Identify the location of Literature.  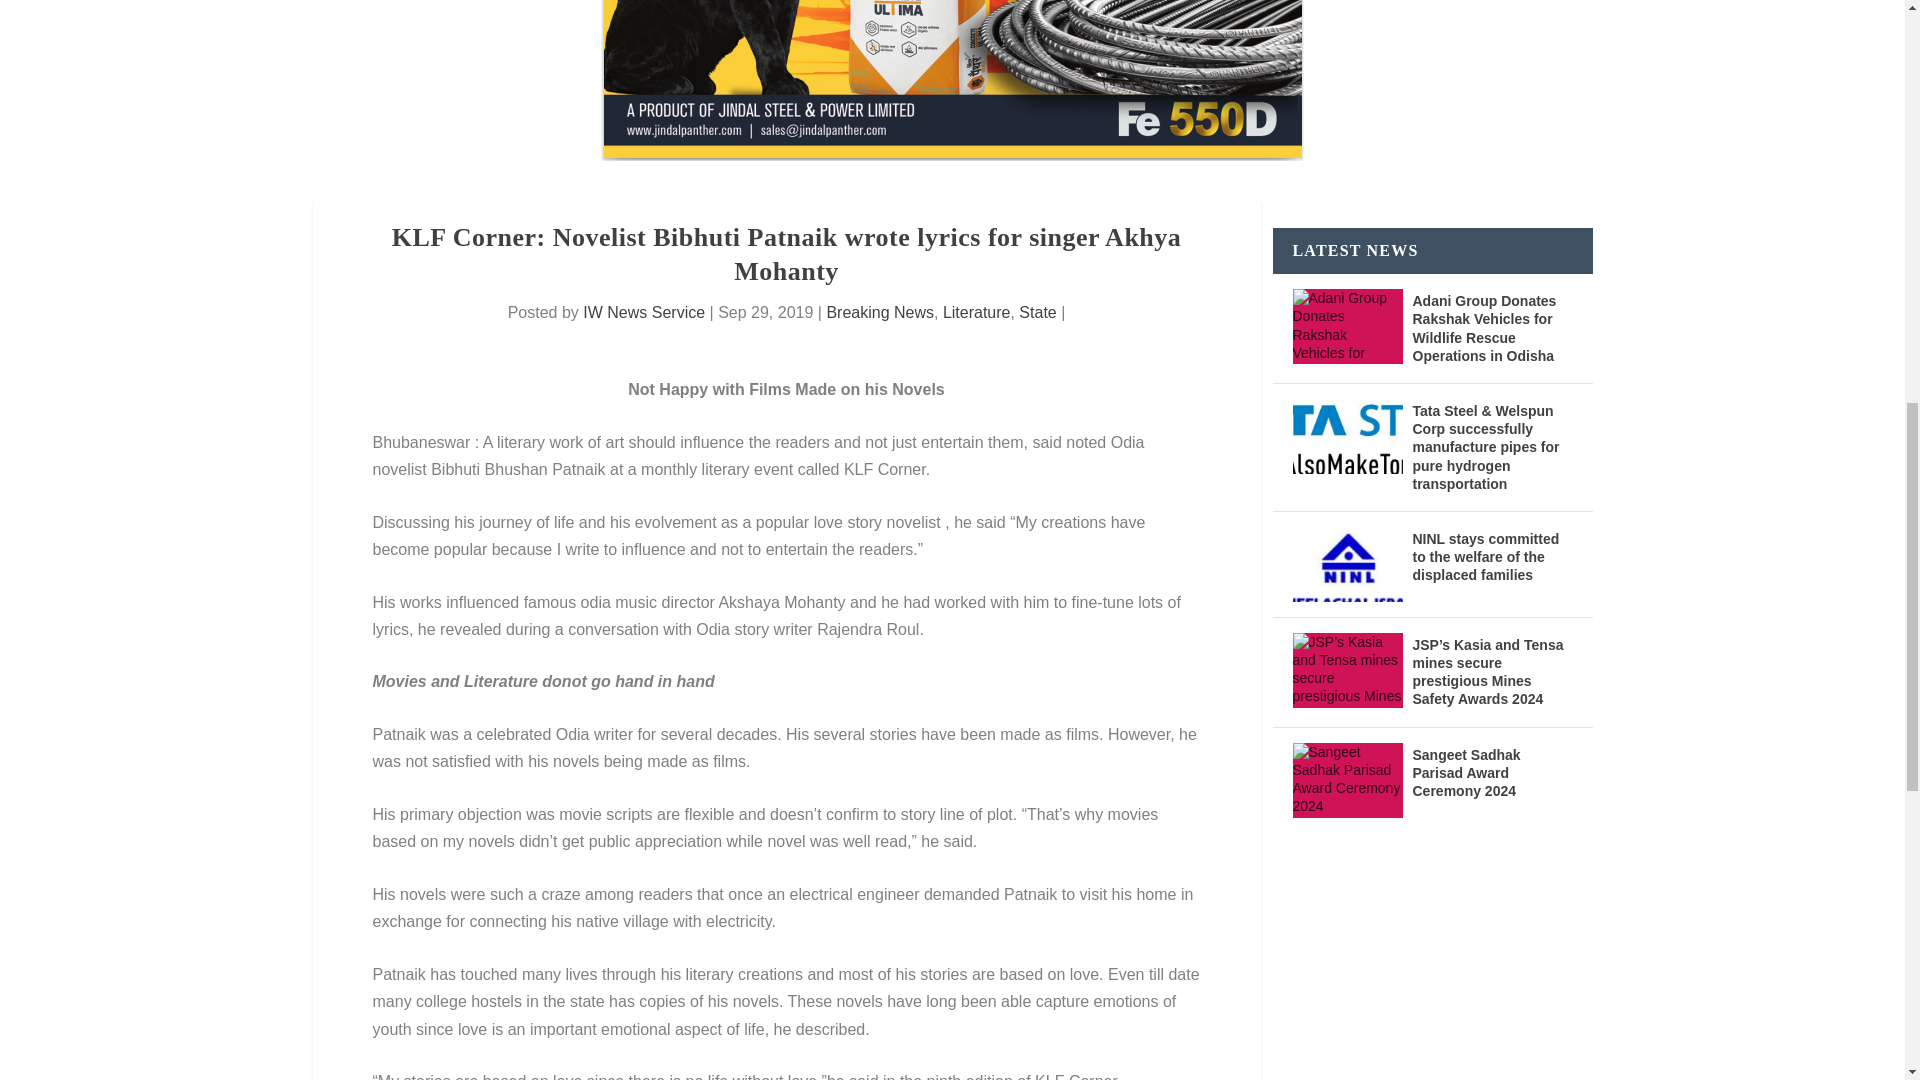
(976, 312).